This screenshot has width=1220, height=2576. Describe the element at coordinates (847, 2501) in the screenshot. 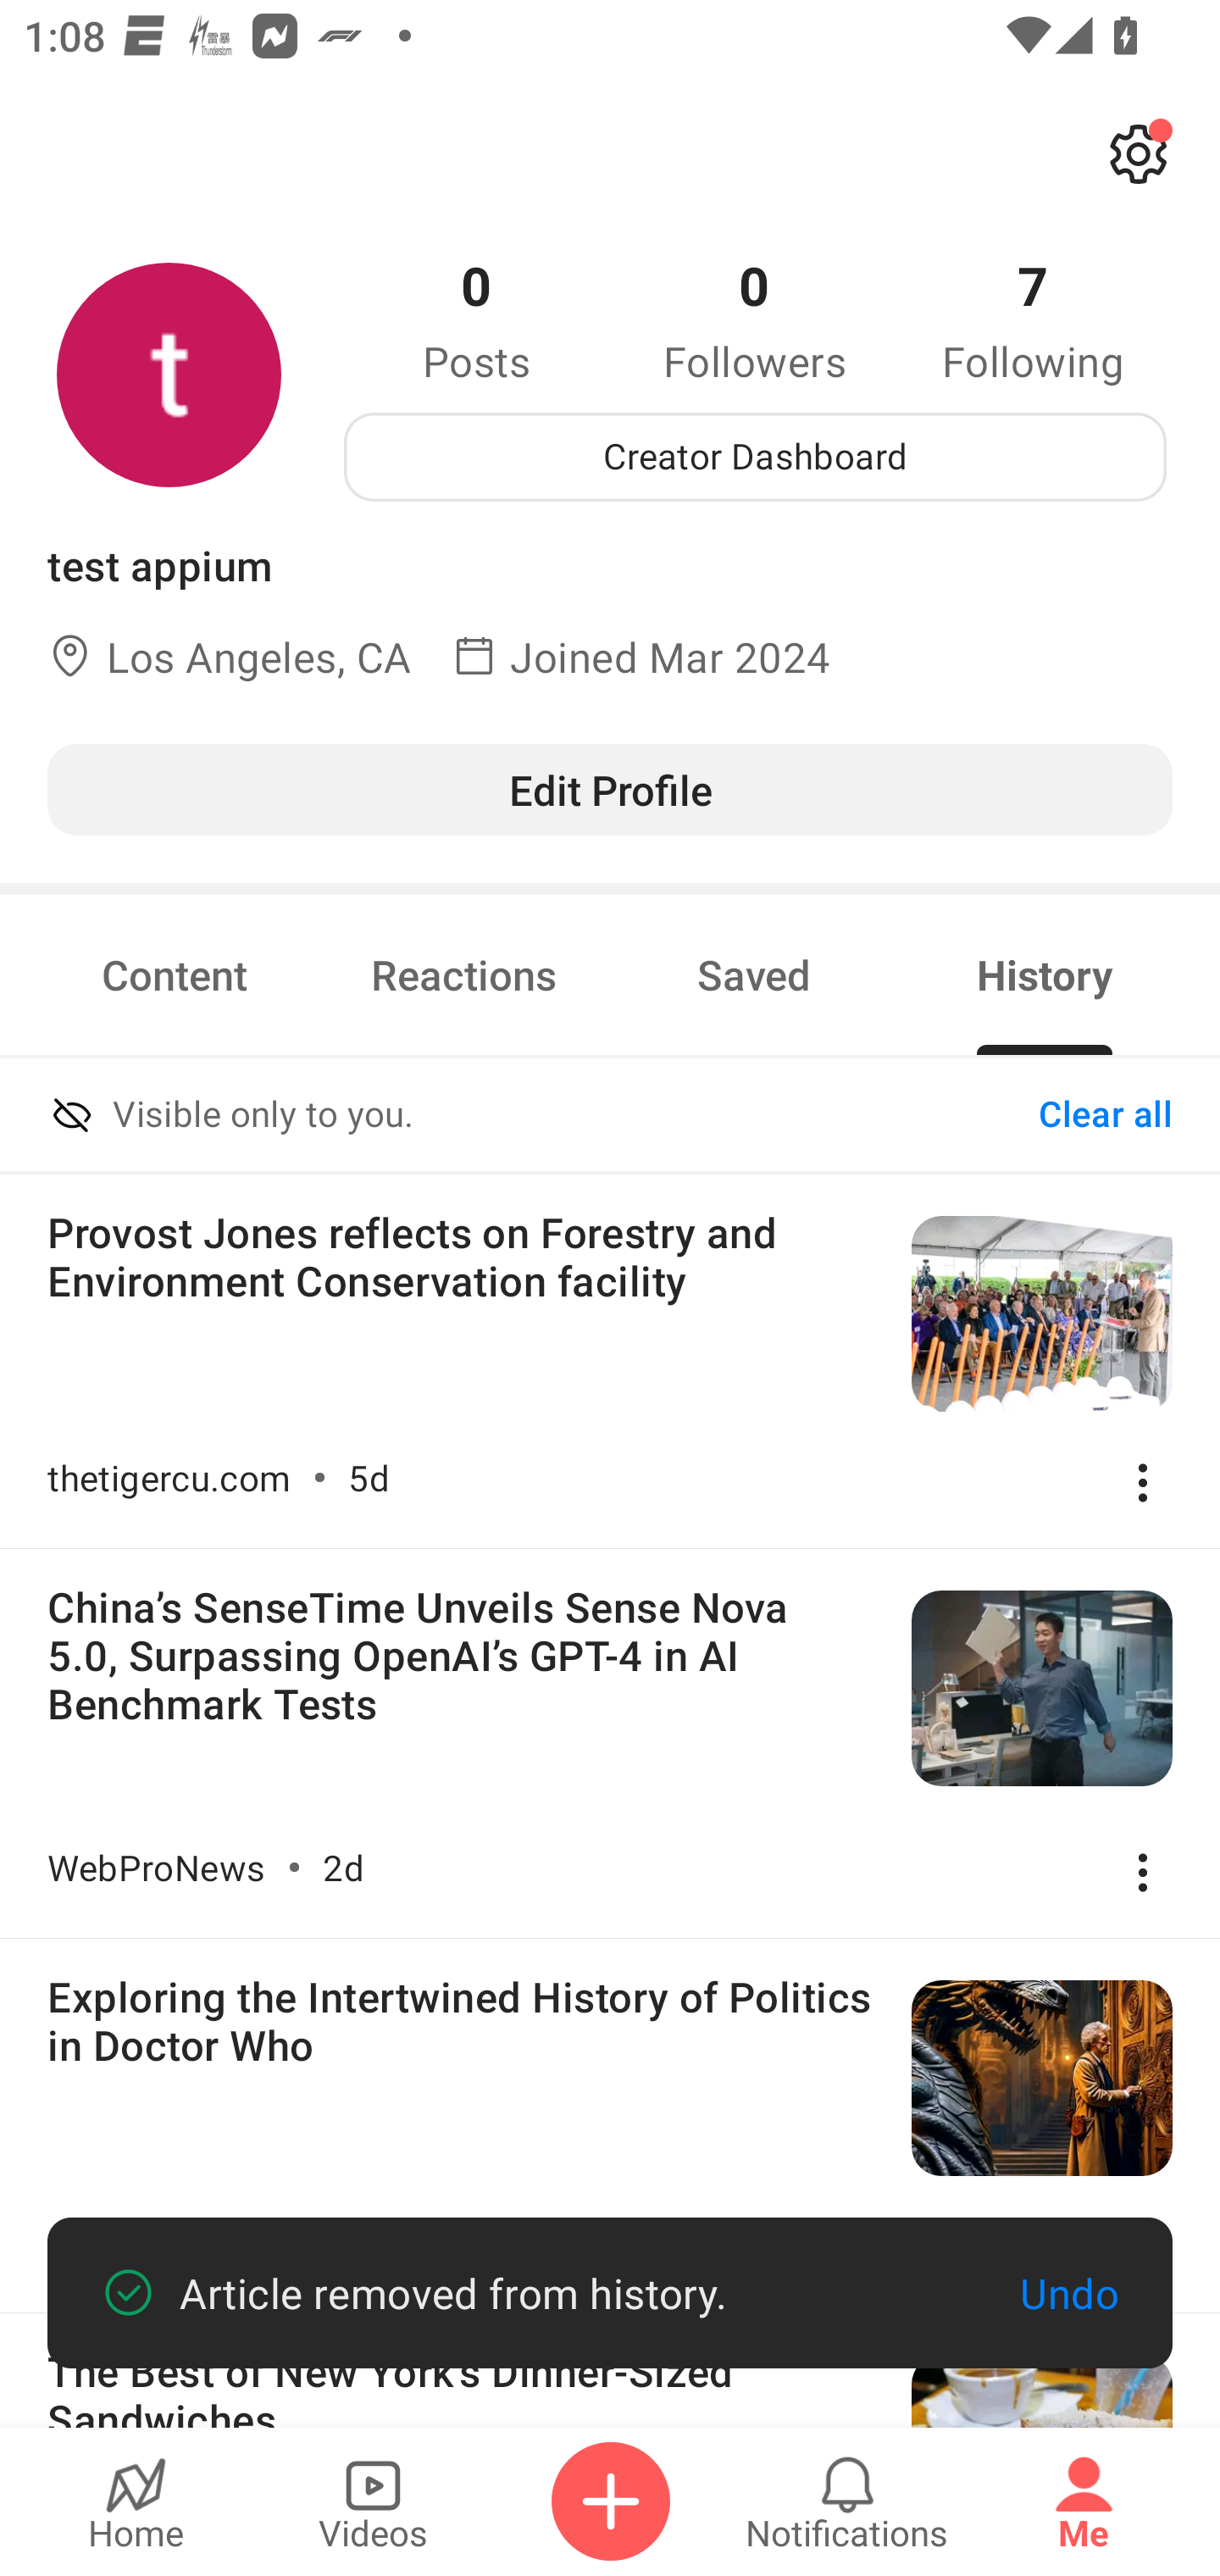

I see `Notifications` at that location.